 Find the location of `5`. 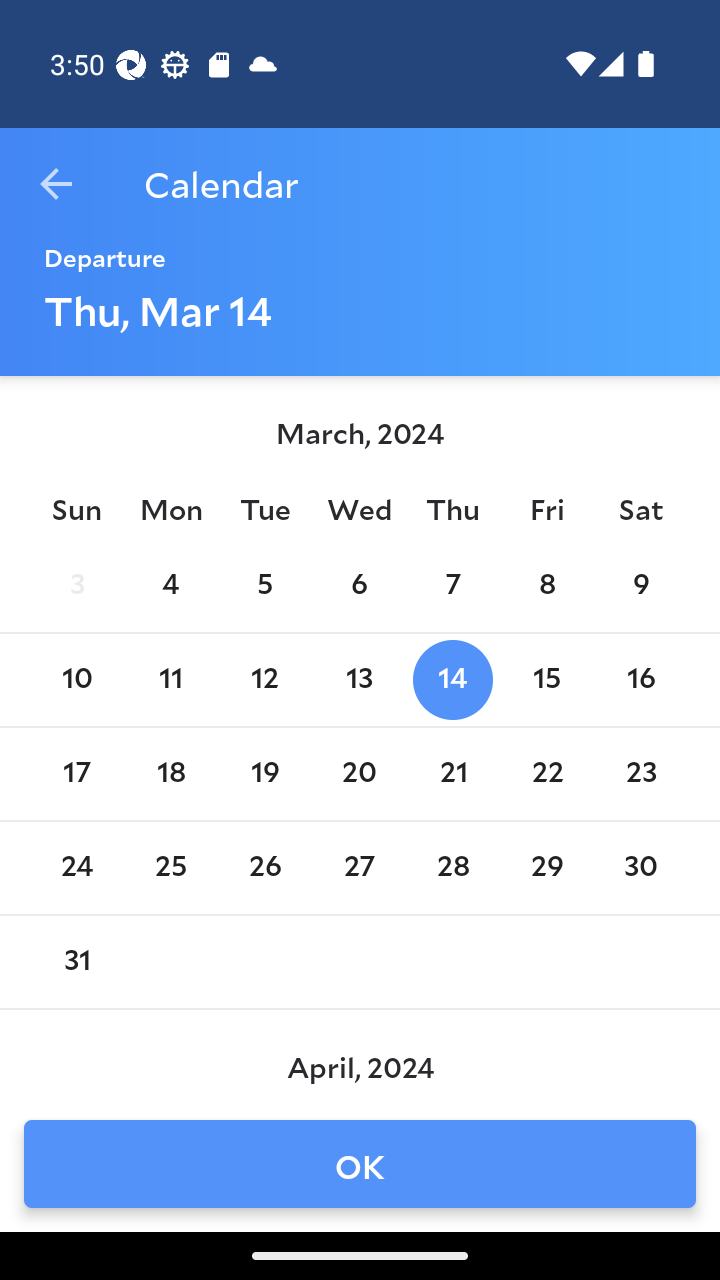

5 is located at coordinates (264, 586).